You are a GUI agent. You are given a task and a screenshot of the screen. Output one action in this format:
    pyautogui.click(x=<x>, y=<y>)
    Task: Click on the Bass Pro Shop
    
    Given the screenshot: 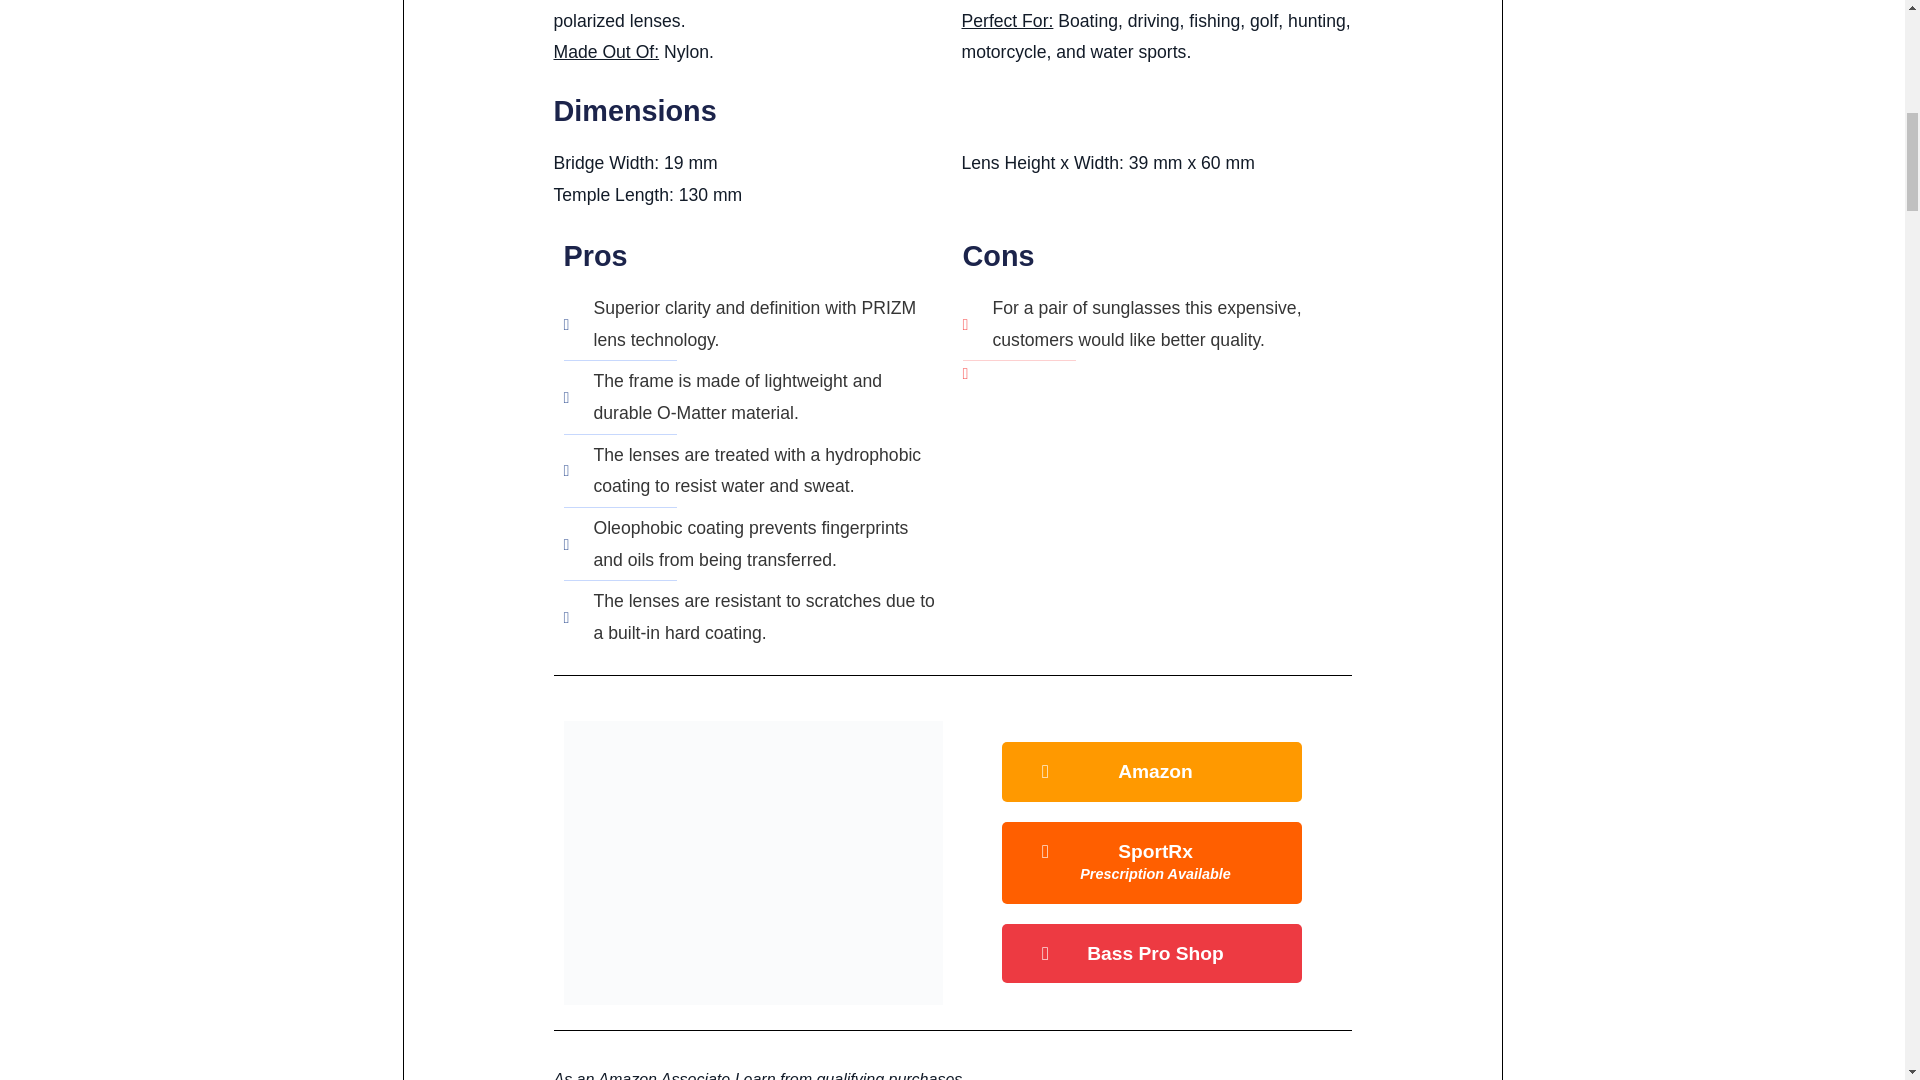 What is the action you would take?
    pyautogui.click(x=1152, y=862)
    